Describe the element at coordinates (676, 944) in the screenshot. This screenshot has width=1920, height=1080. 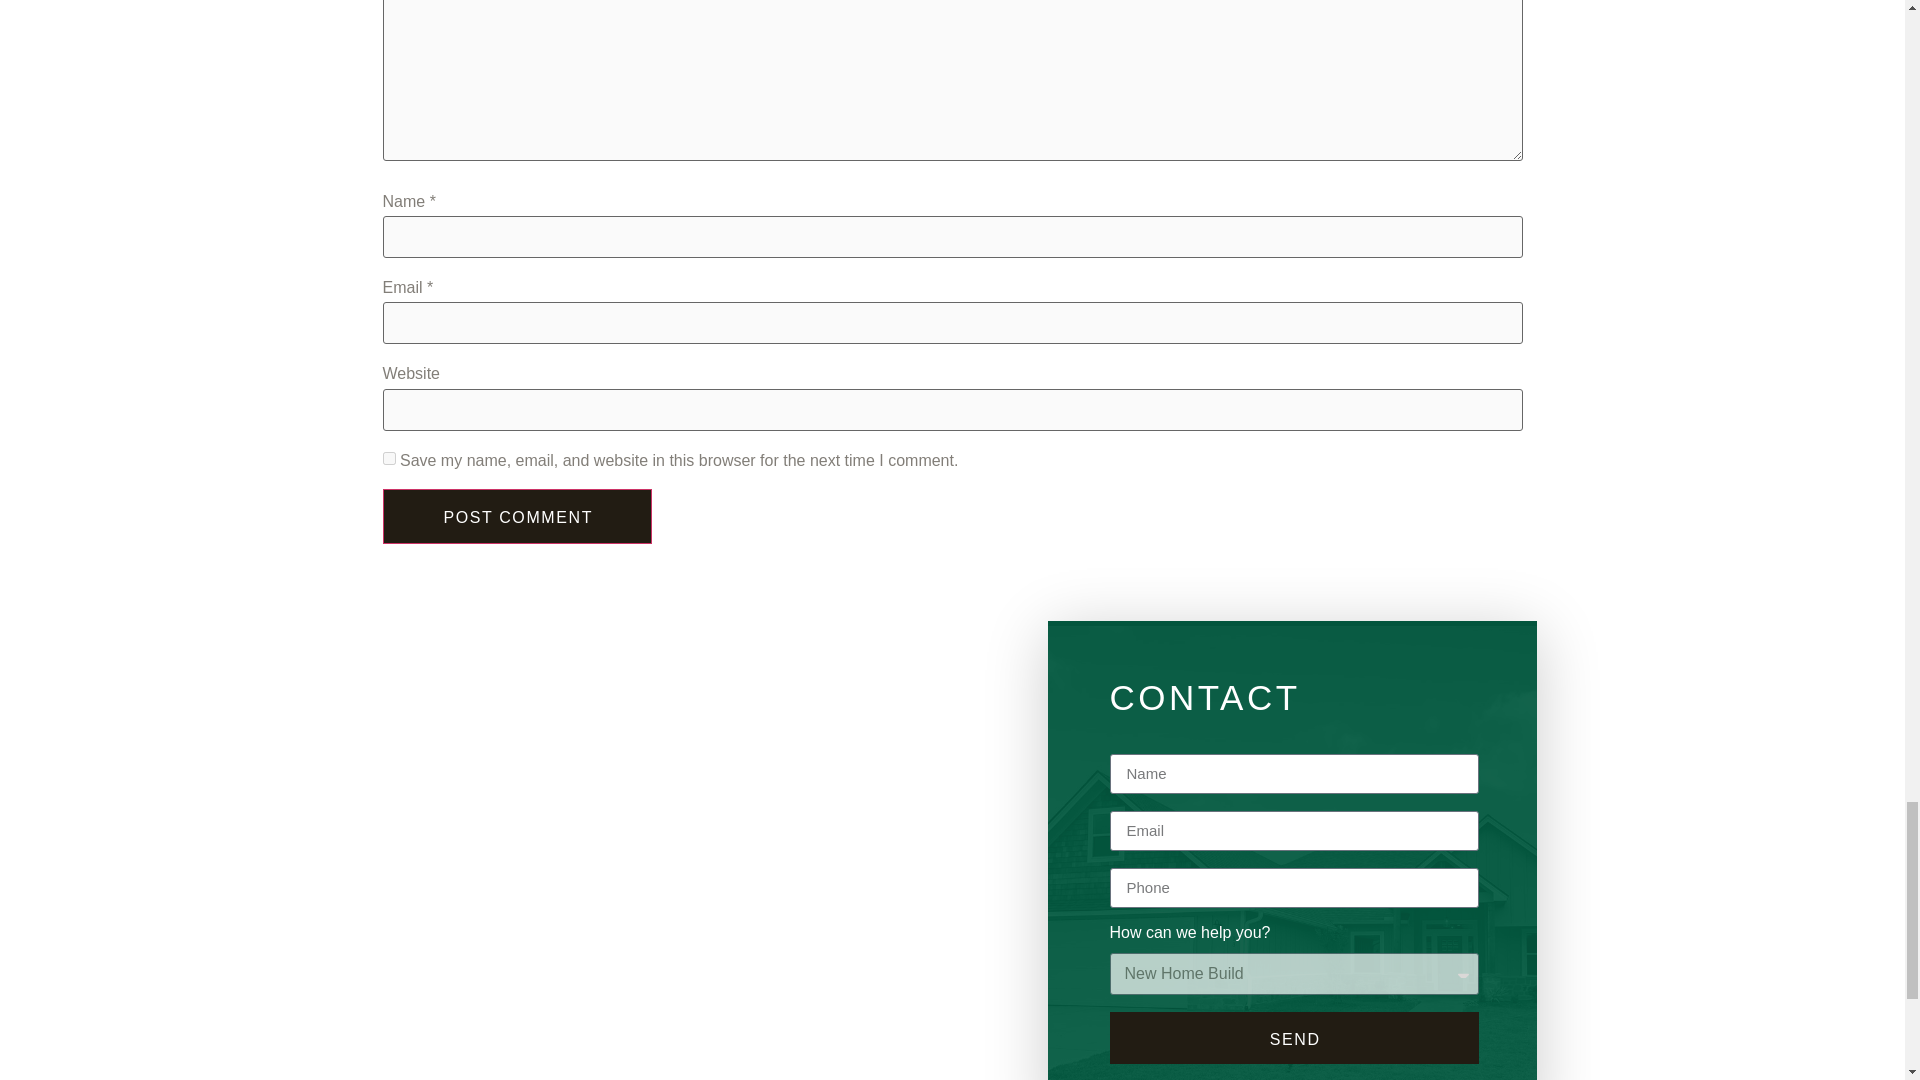
I see `207 That Way St. Ste. A2 Lake Jackson, TX 77566` at that location.